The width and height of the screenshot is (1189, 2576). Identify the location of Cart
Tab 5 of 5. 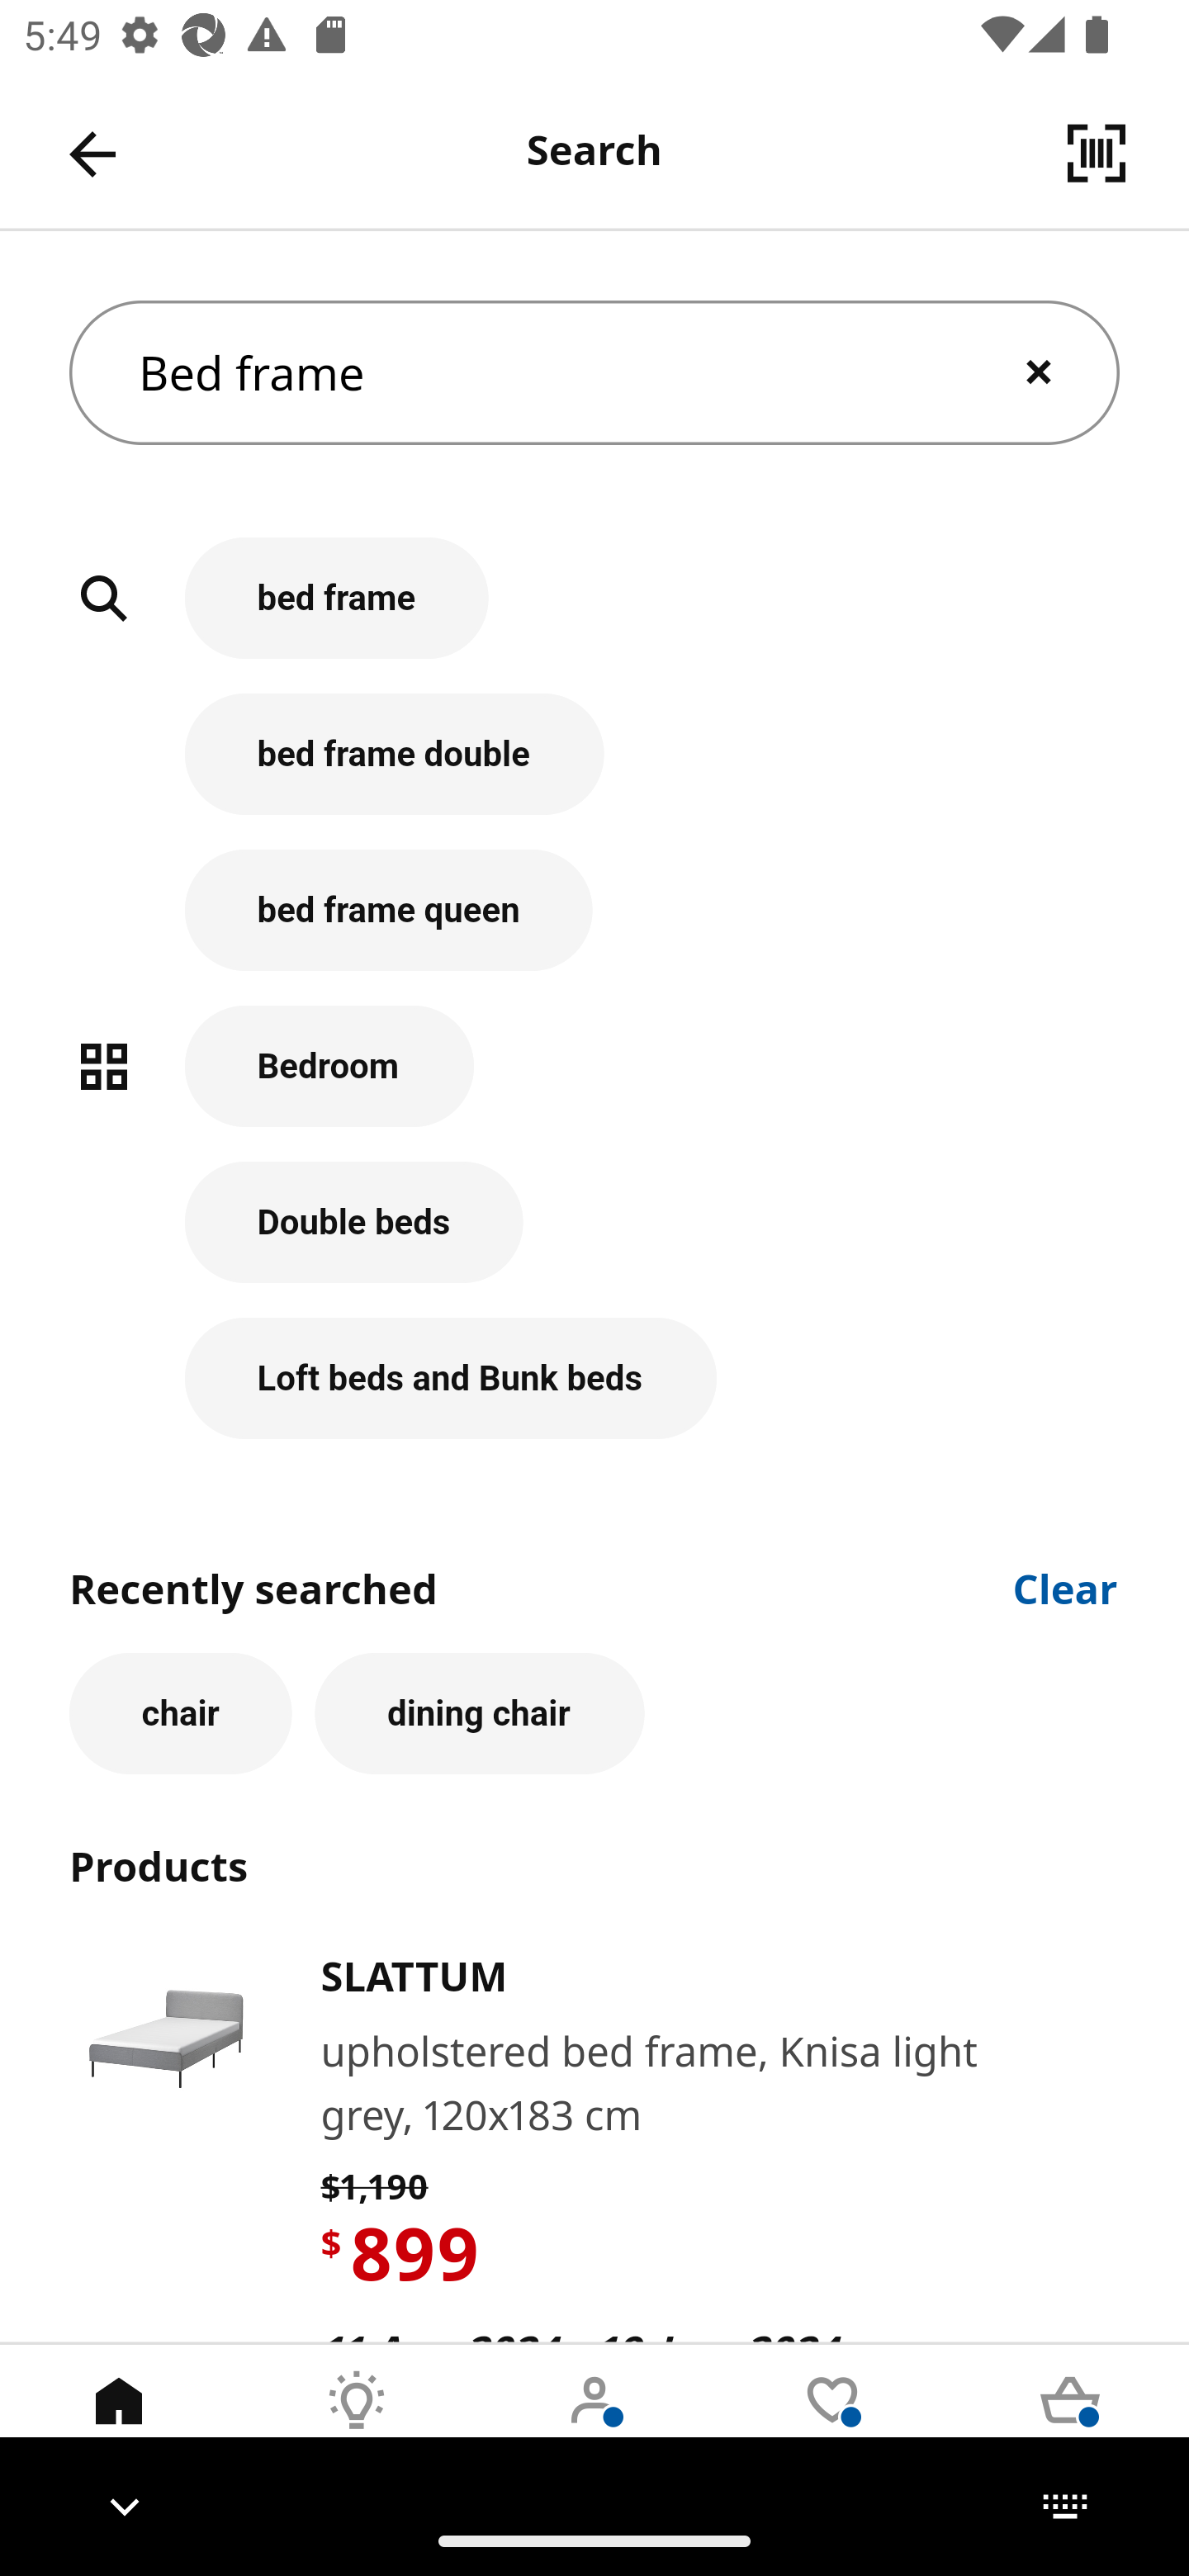
(1070, 2425).